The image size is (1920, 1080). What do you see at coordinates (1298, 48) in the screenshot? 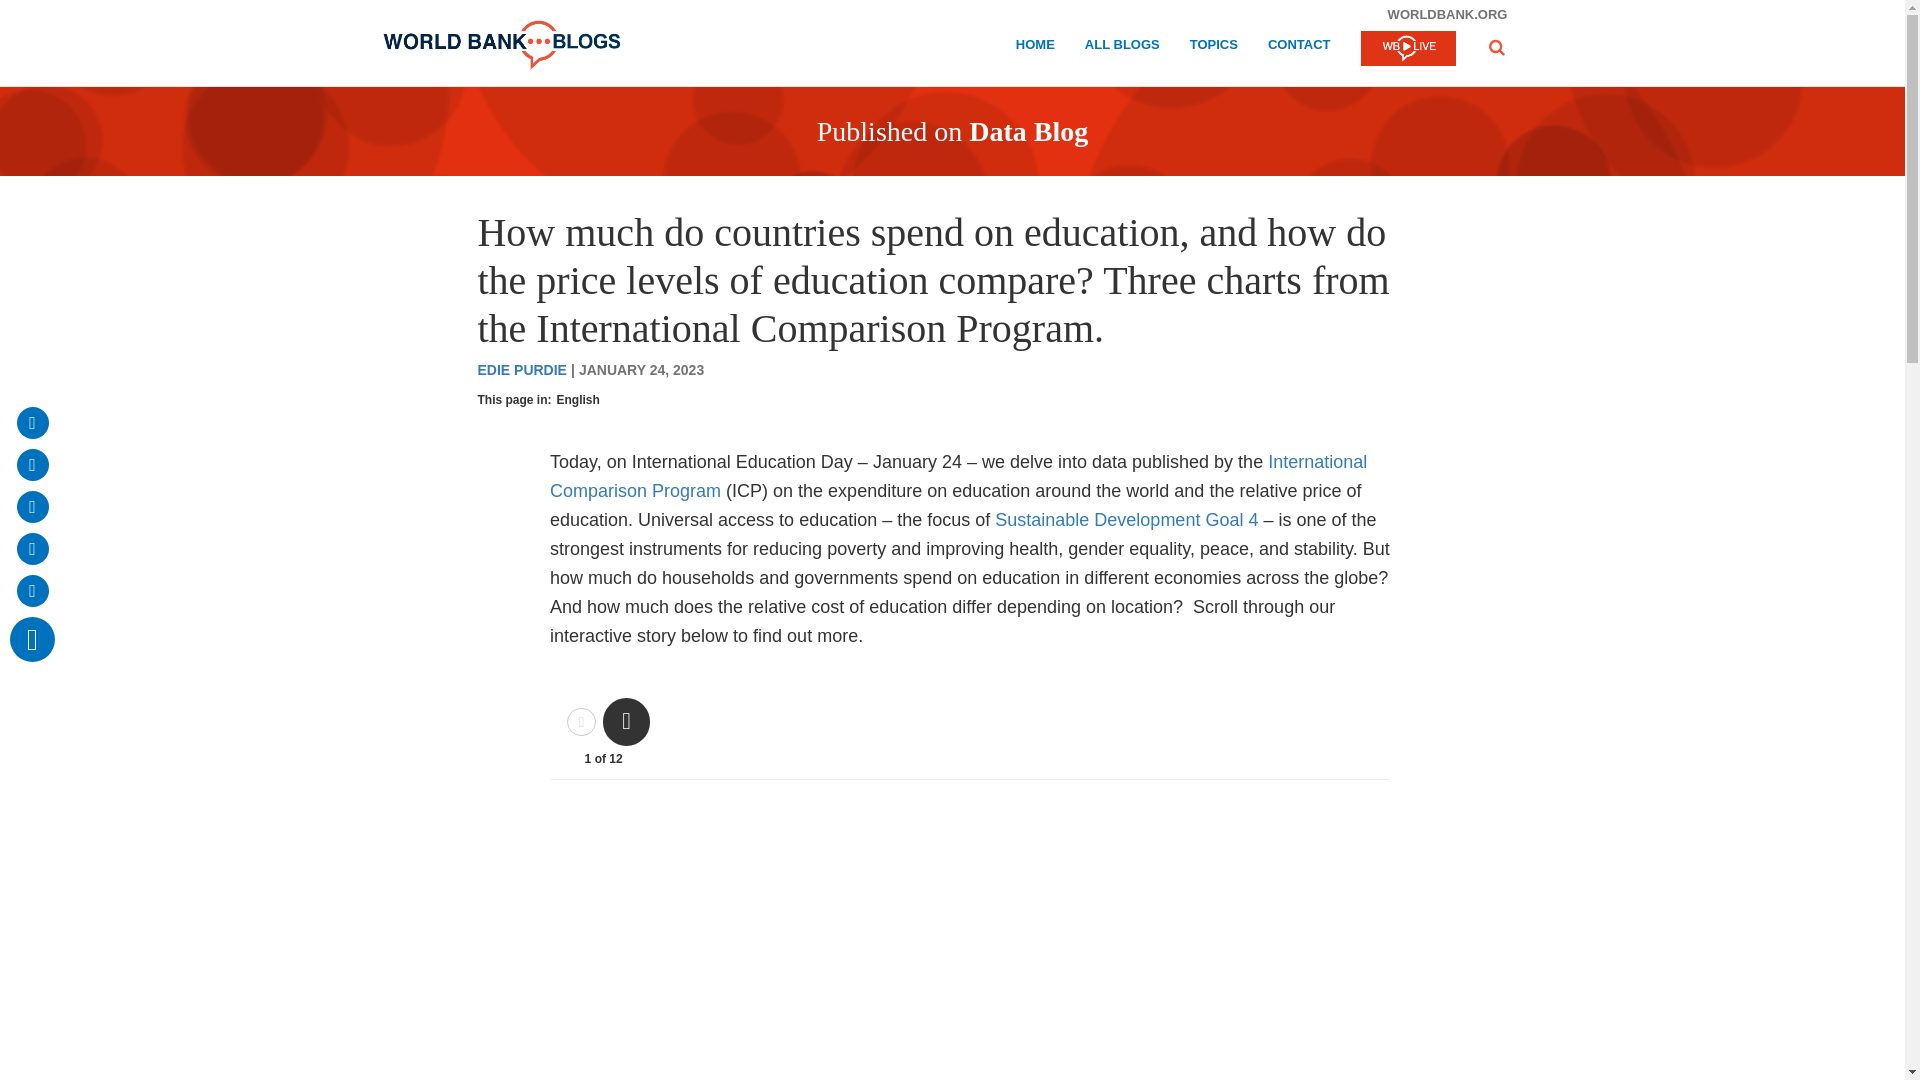
I see `CONTACT` at bounding box center [1298, 48].